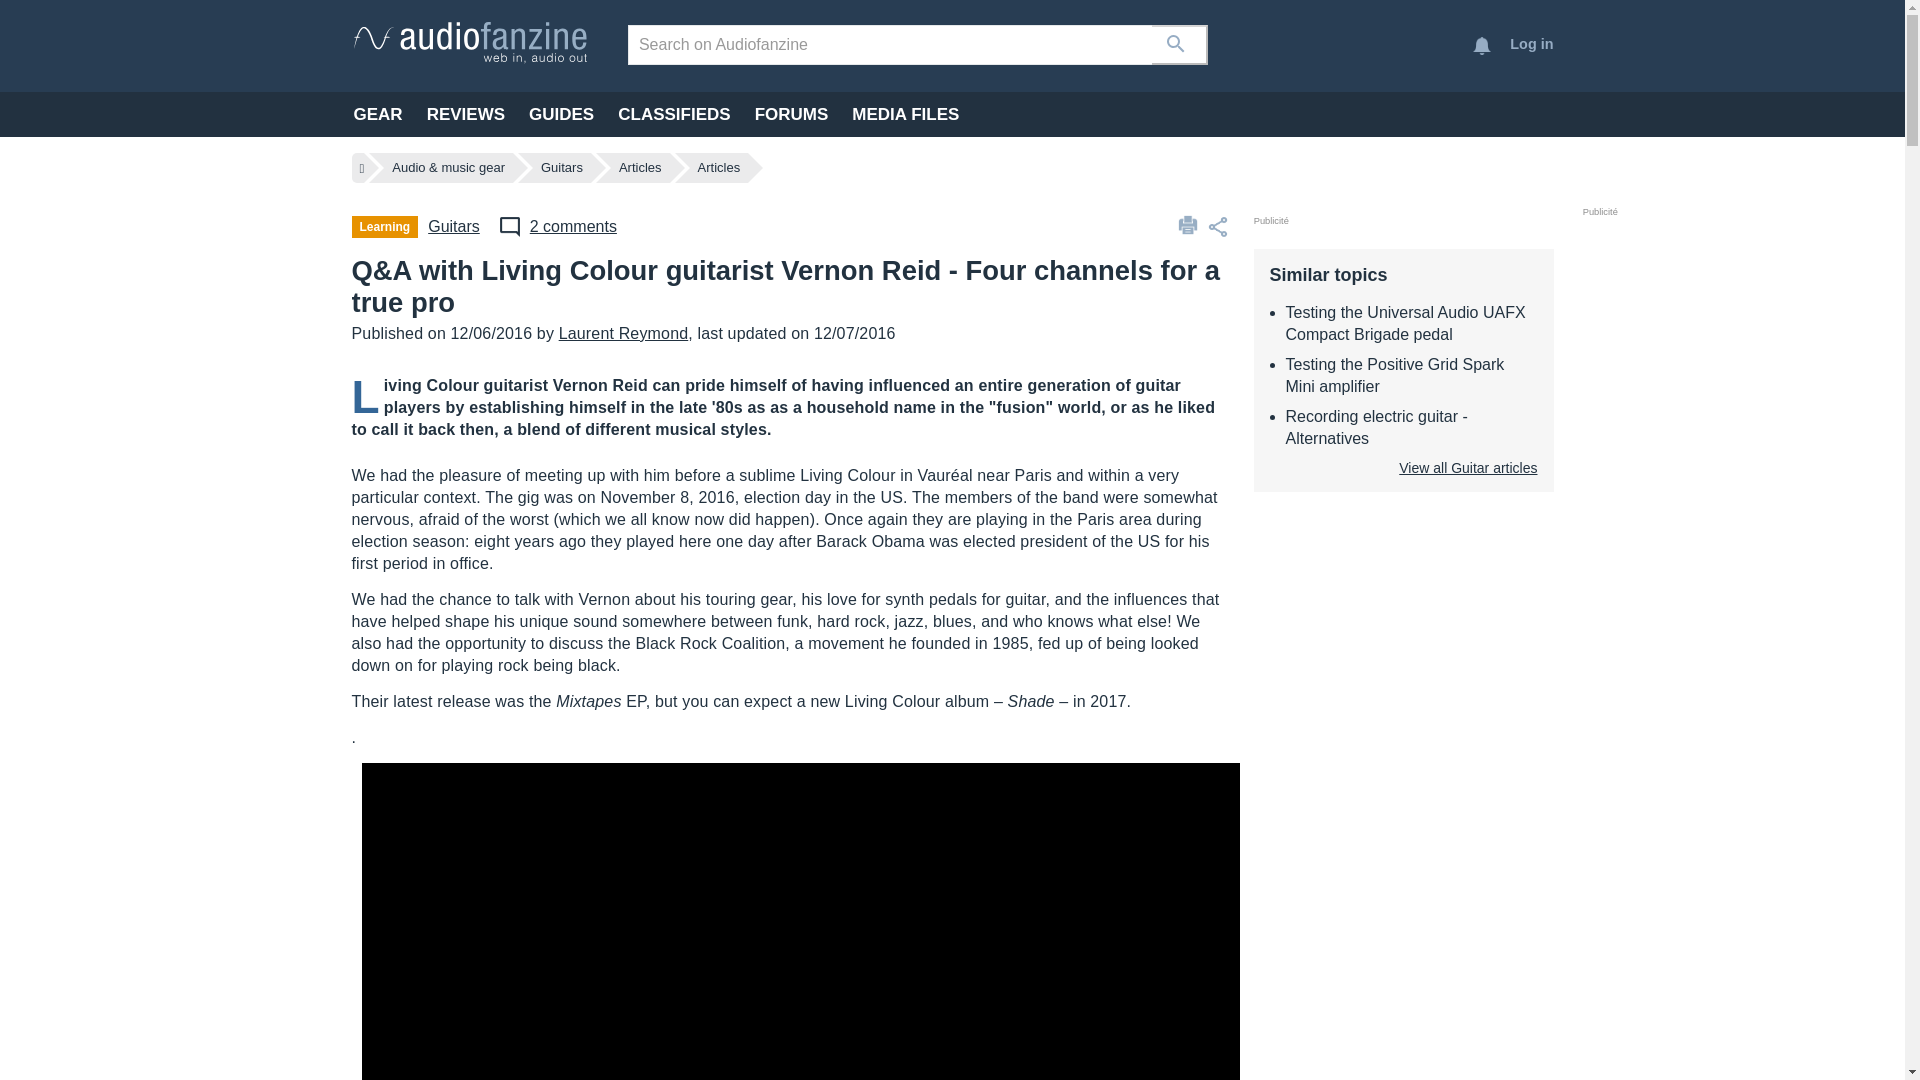  Describe the element at coordinates (792, 114) in the screenshot. I see `FORUMS` at that location.